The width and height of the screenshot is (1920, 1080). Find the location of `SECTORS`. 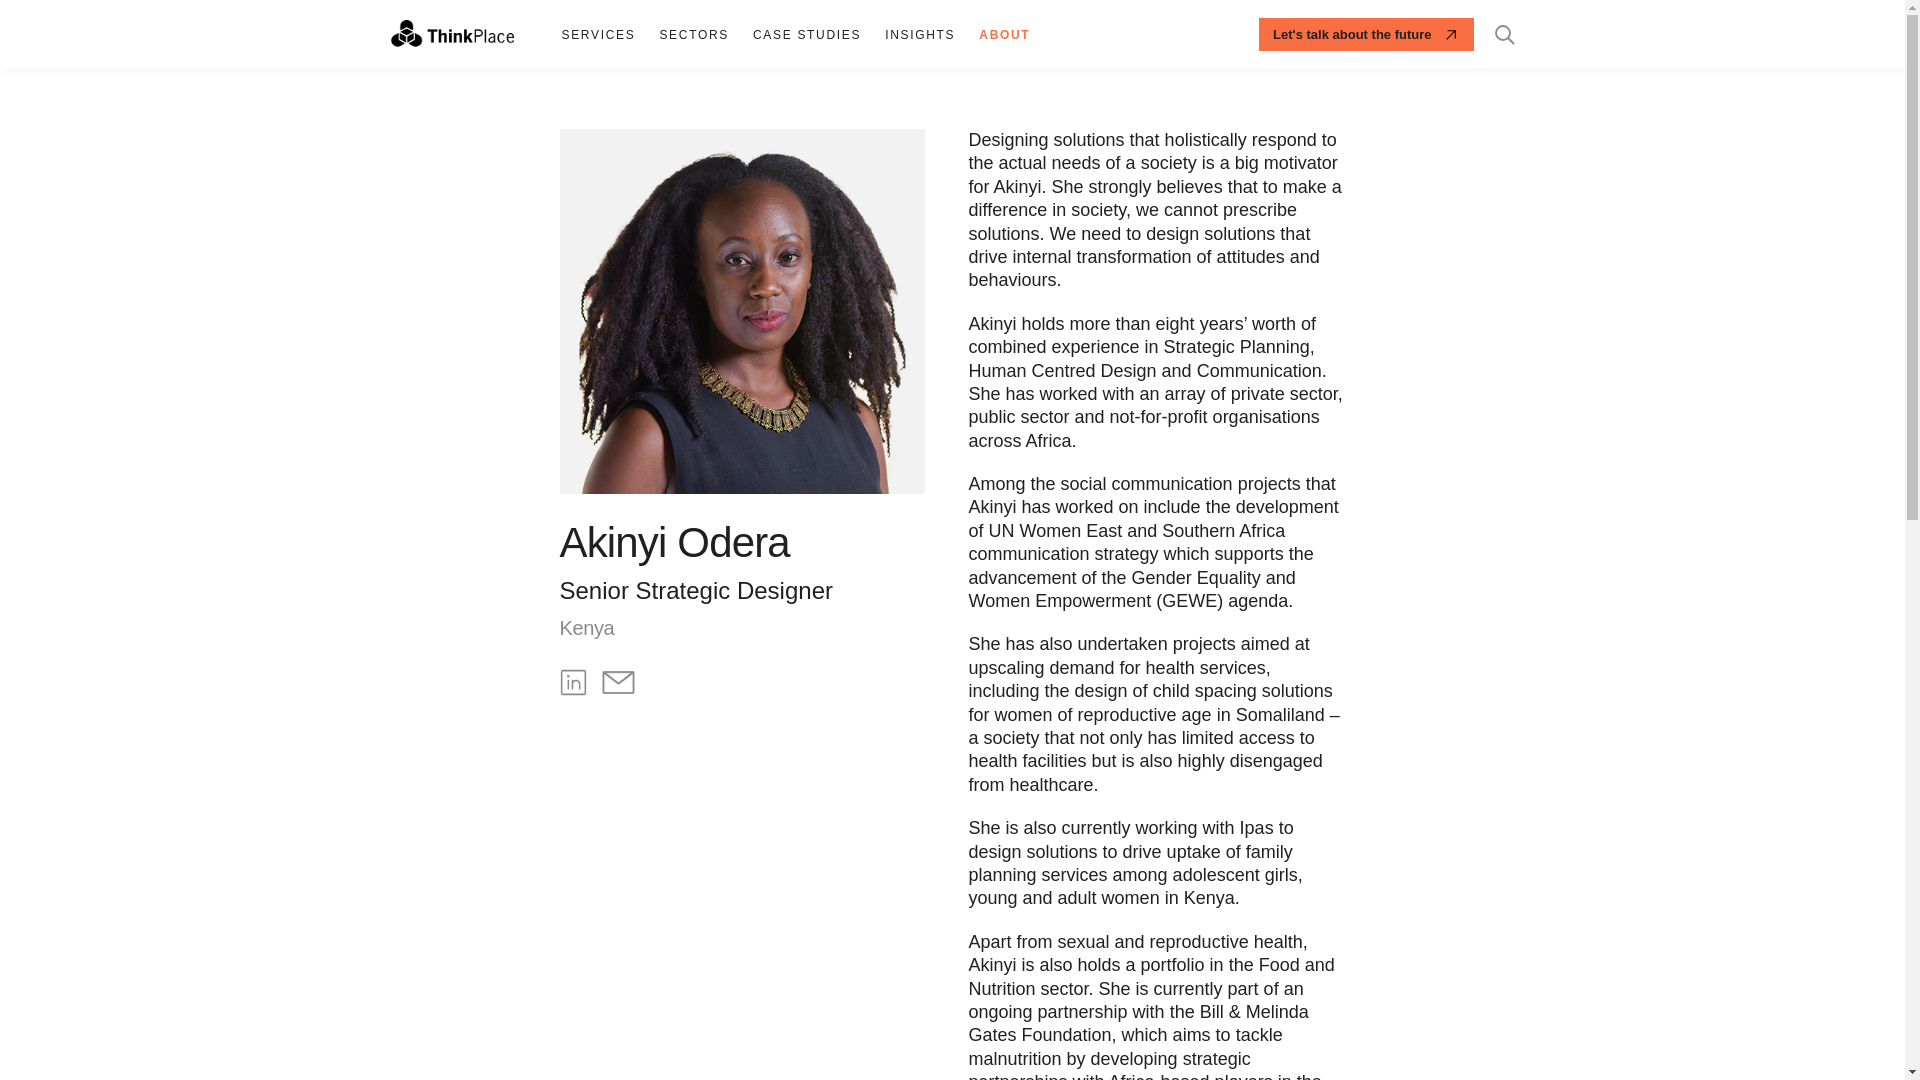

SECTORS is located at coordinates (694, 34).